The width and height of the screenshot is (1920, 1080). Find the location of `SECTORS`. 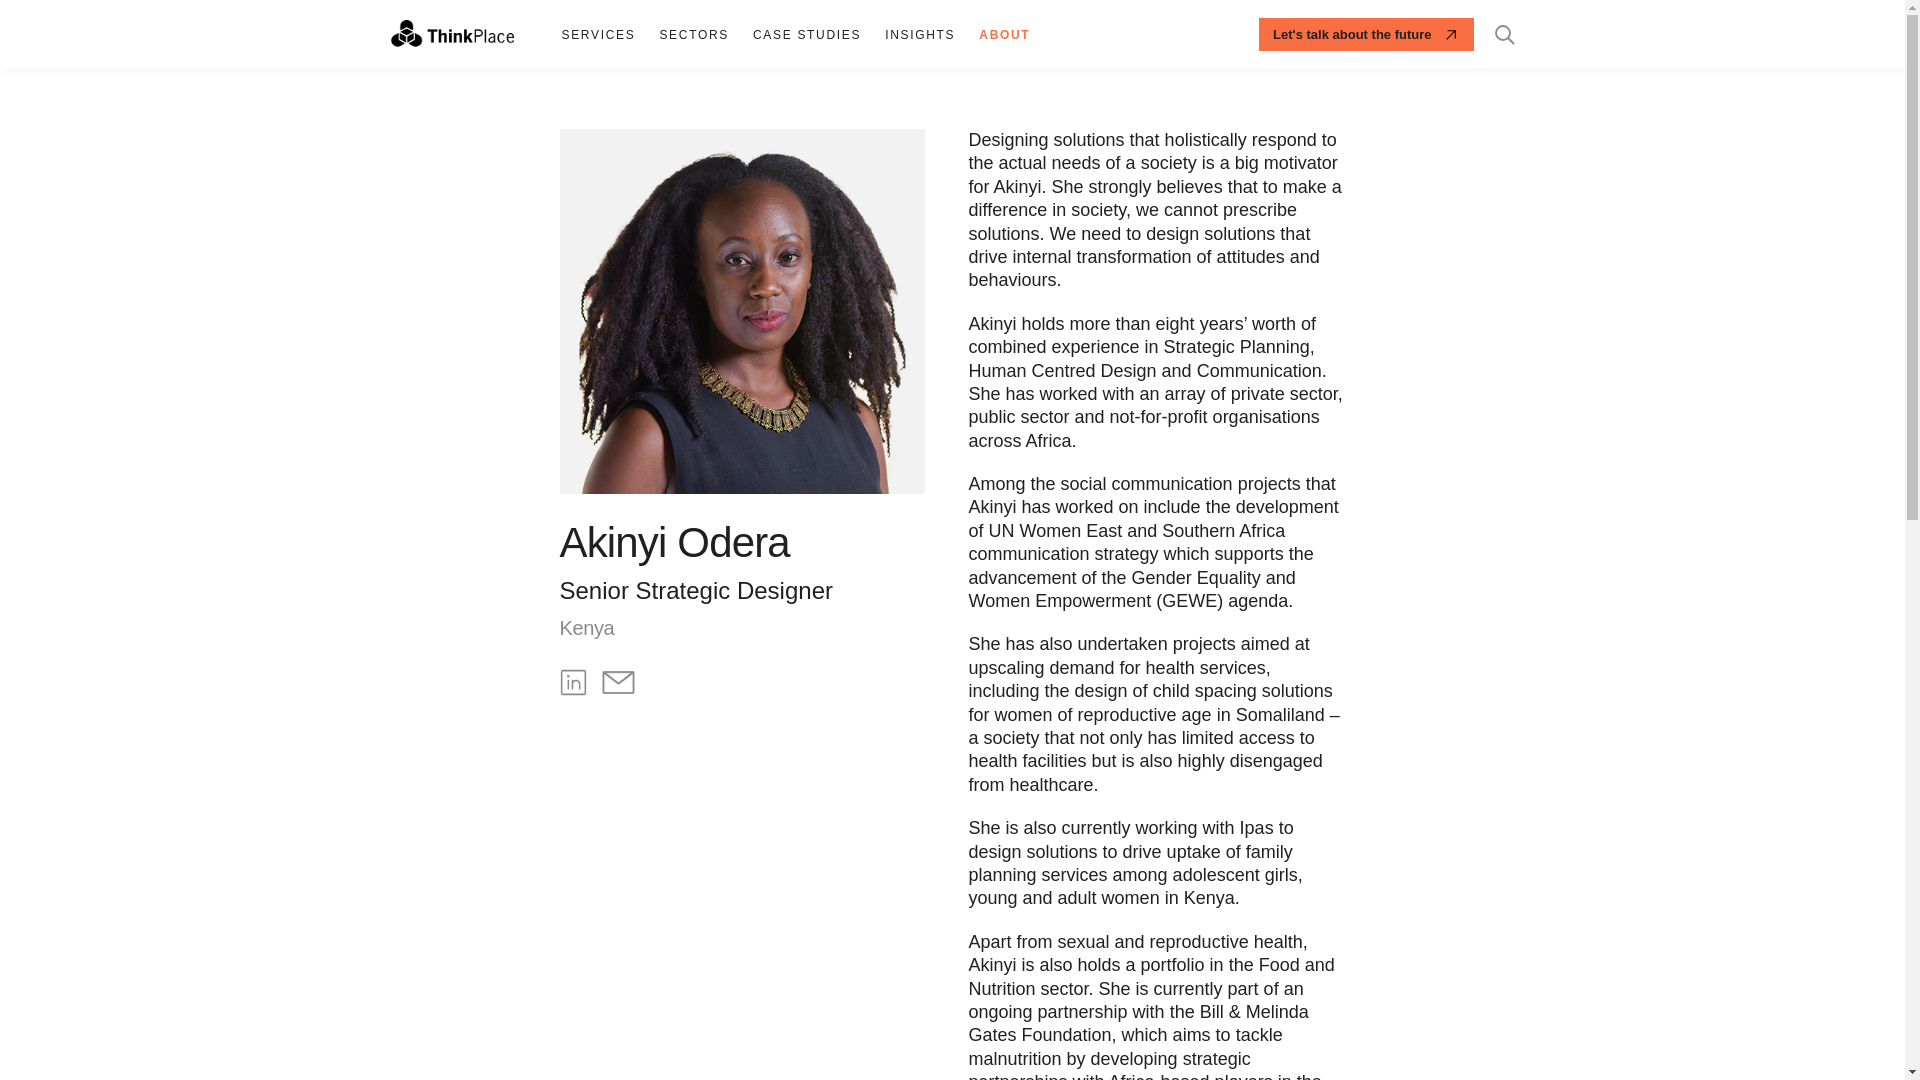

SECTORS is located at coordinates (694, 34).